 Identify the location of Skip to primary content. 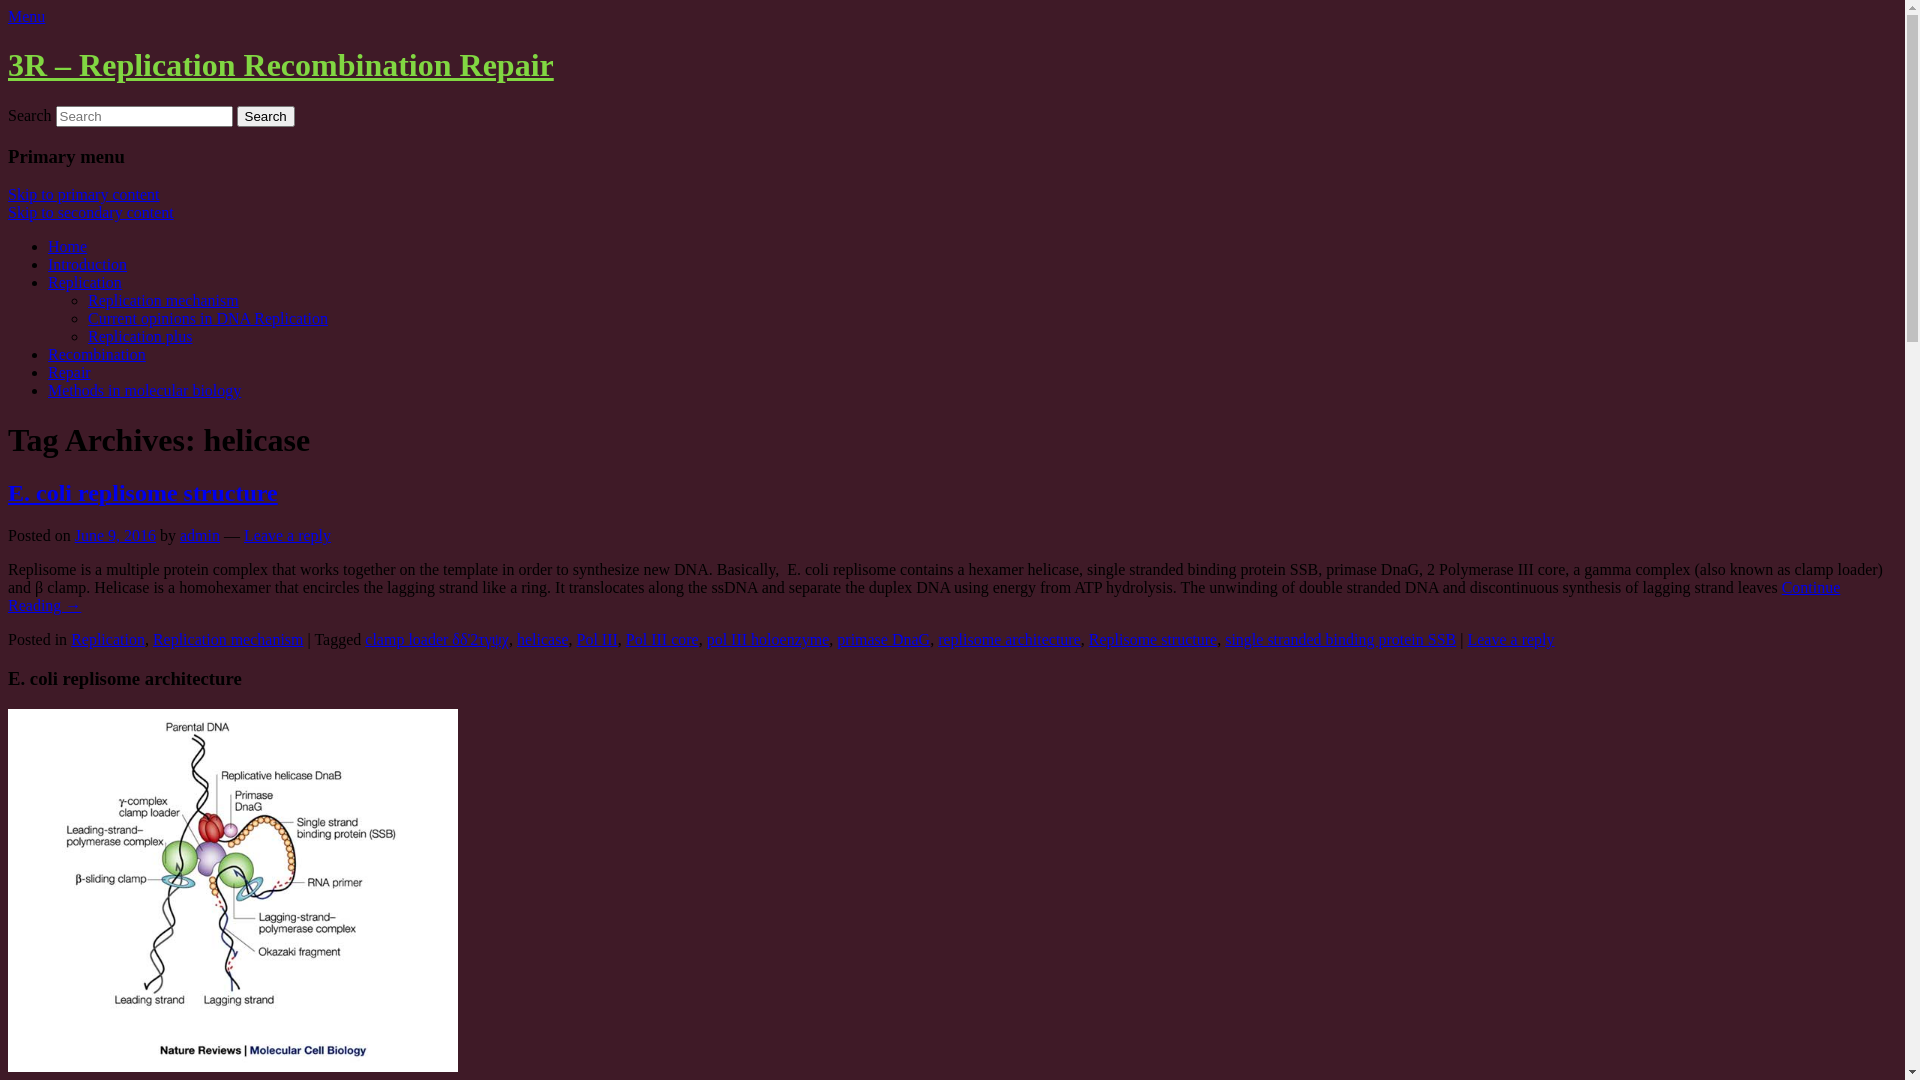
(84, 194).